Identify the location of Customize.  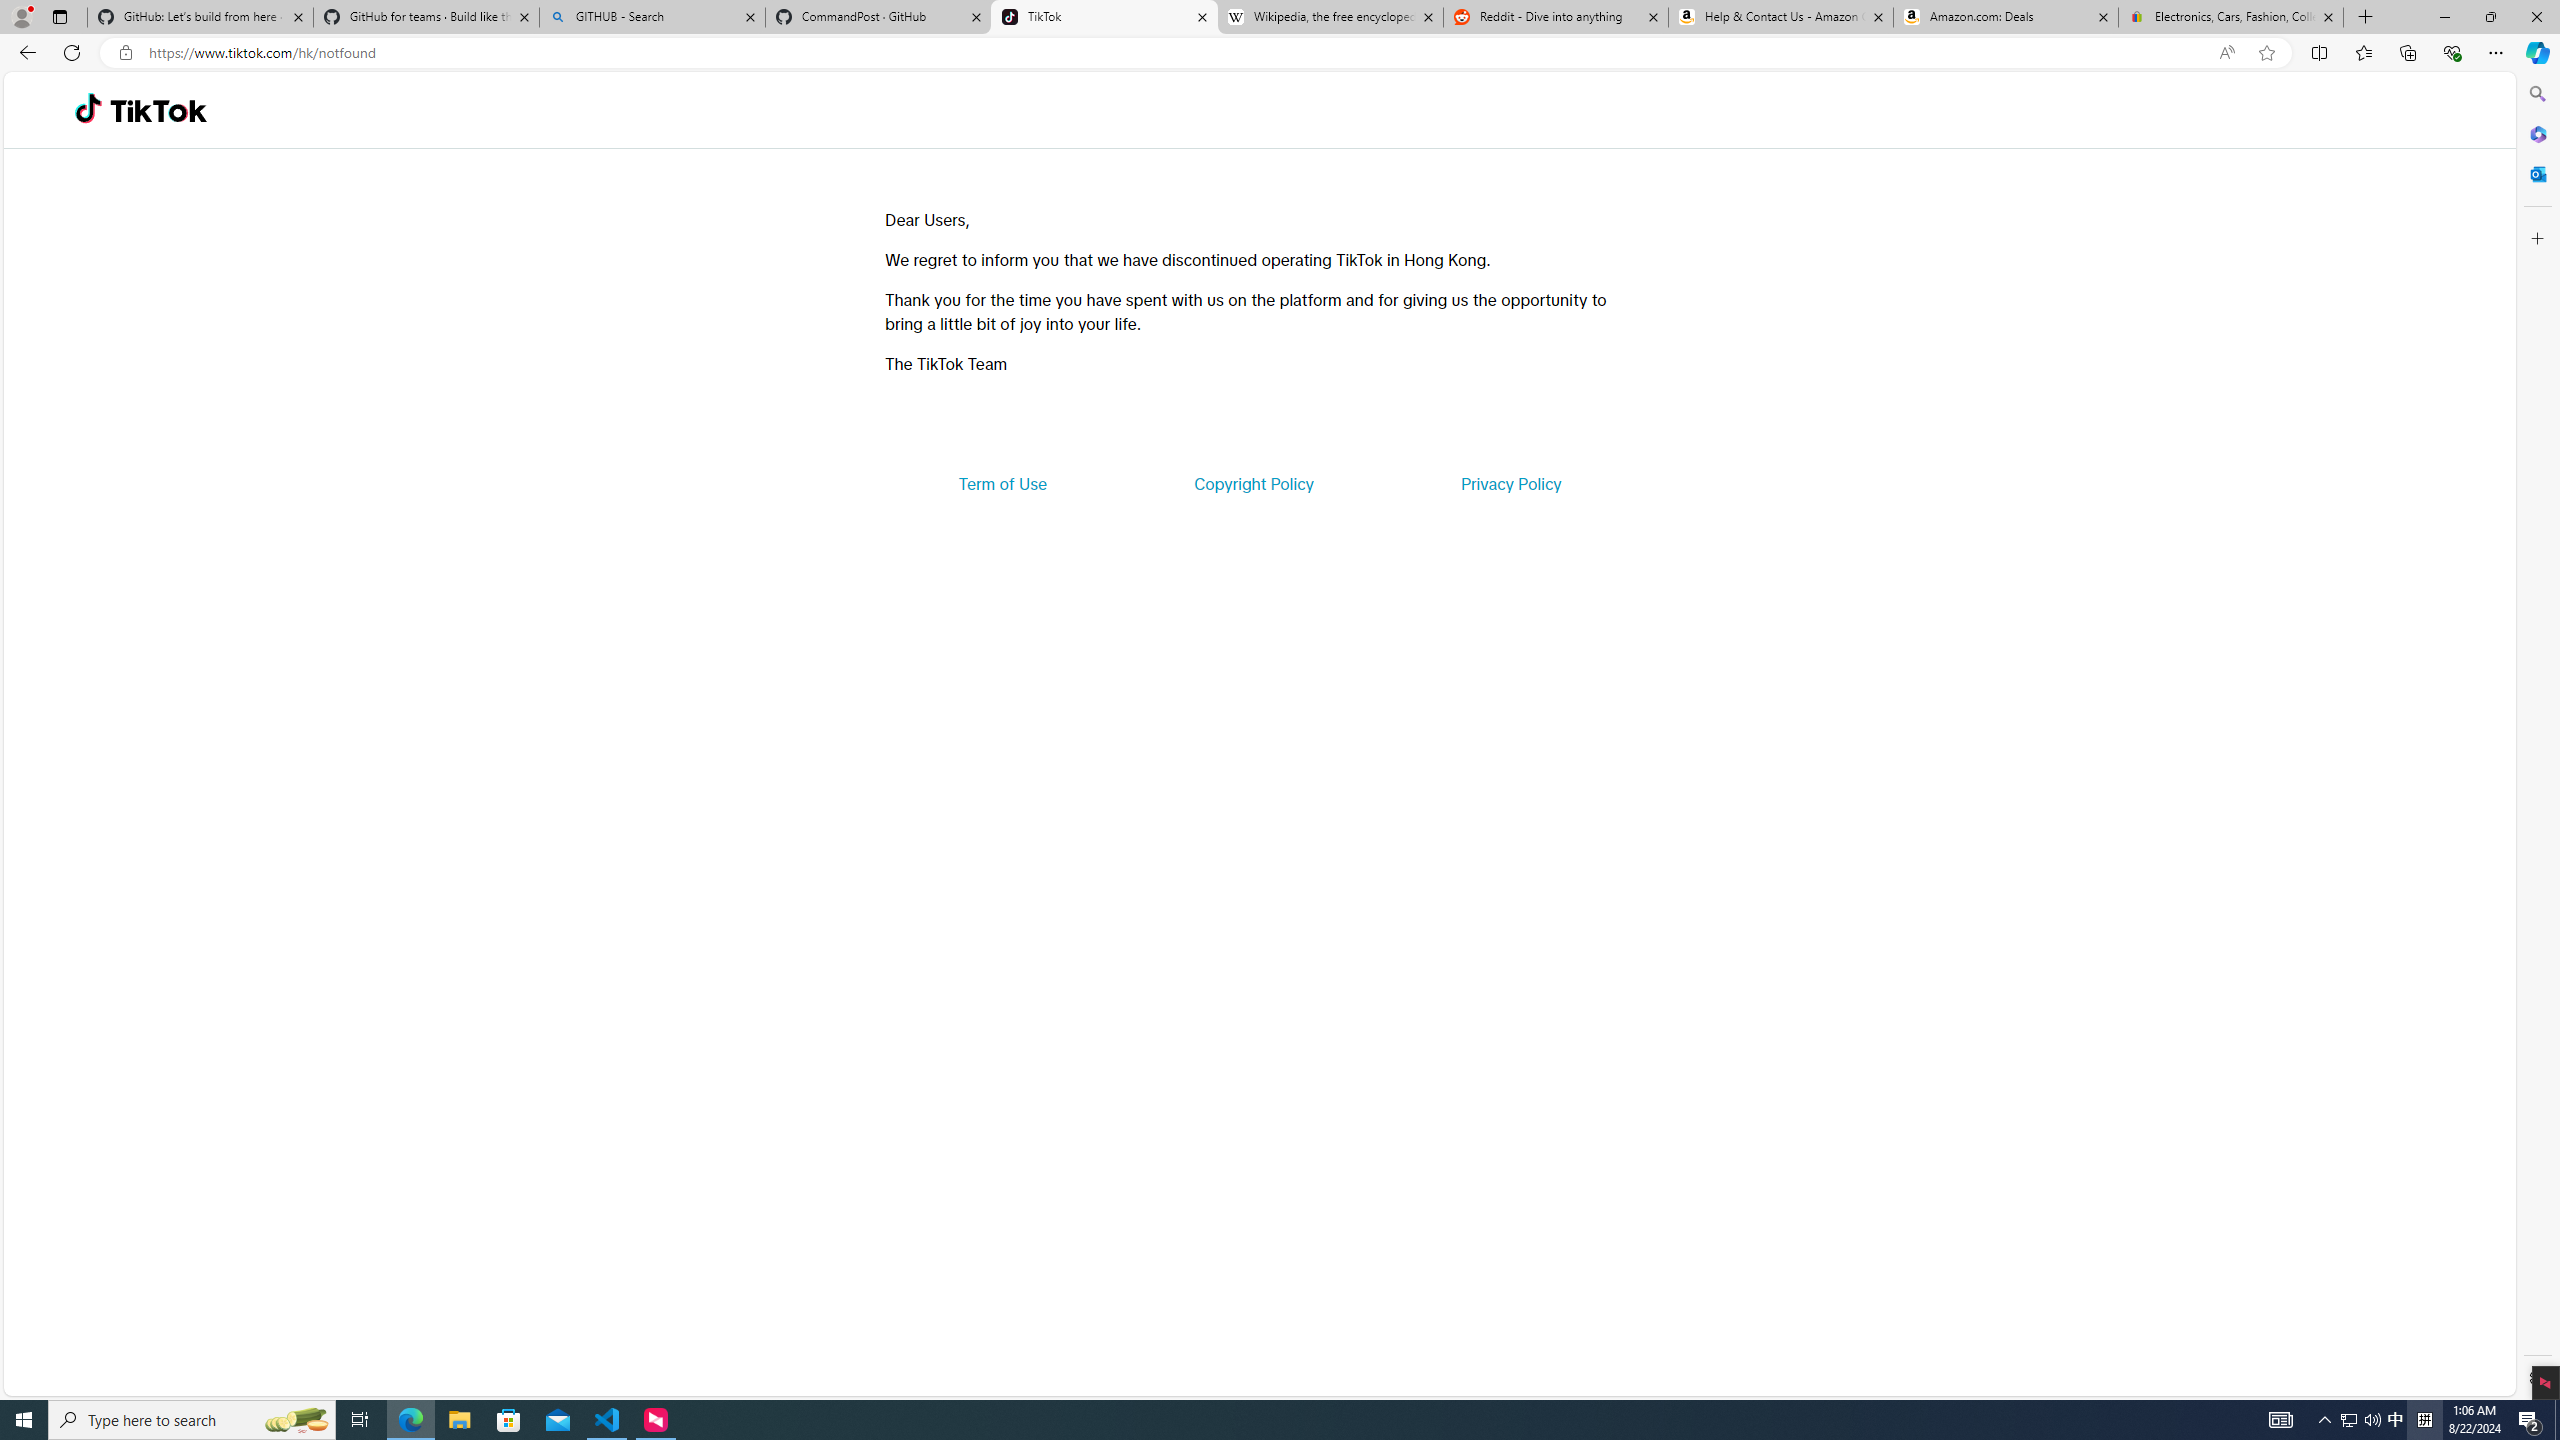
(2536, 238).